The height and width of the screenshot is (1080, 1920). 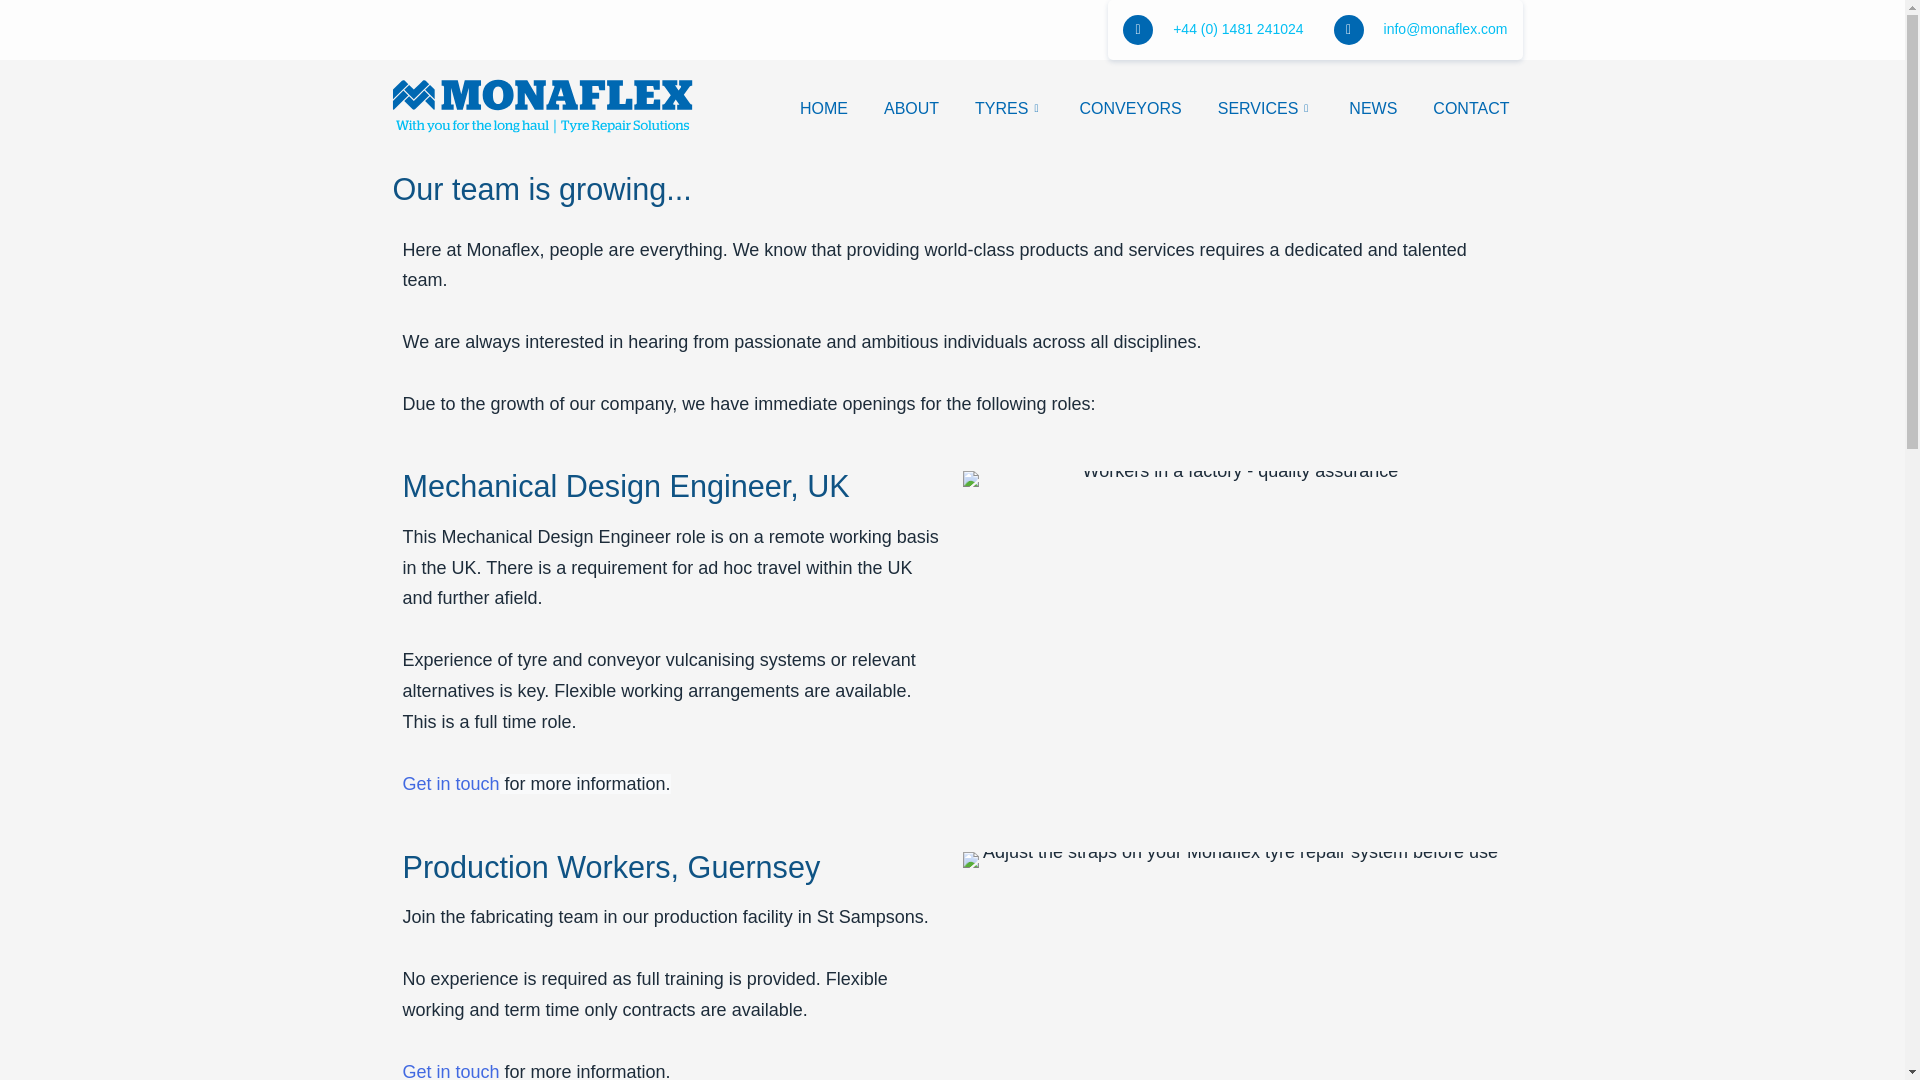 I want to click on NEWS, so click(x=1372, y=108).